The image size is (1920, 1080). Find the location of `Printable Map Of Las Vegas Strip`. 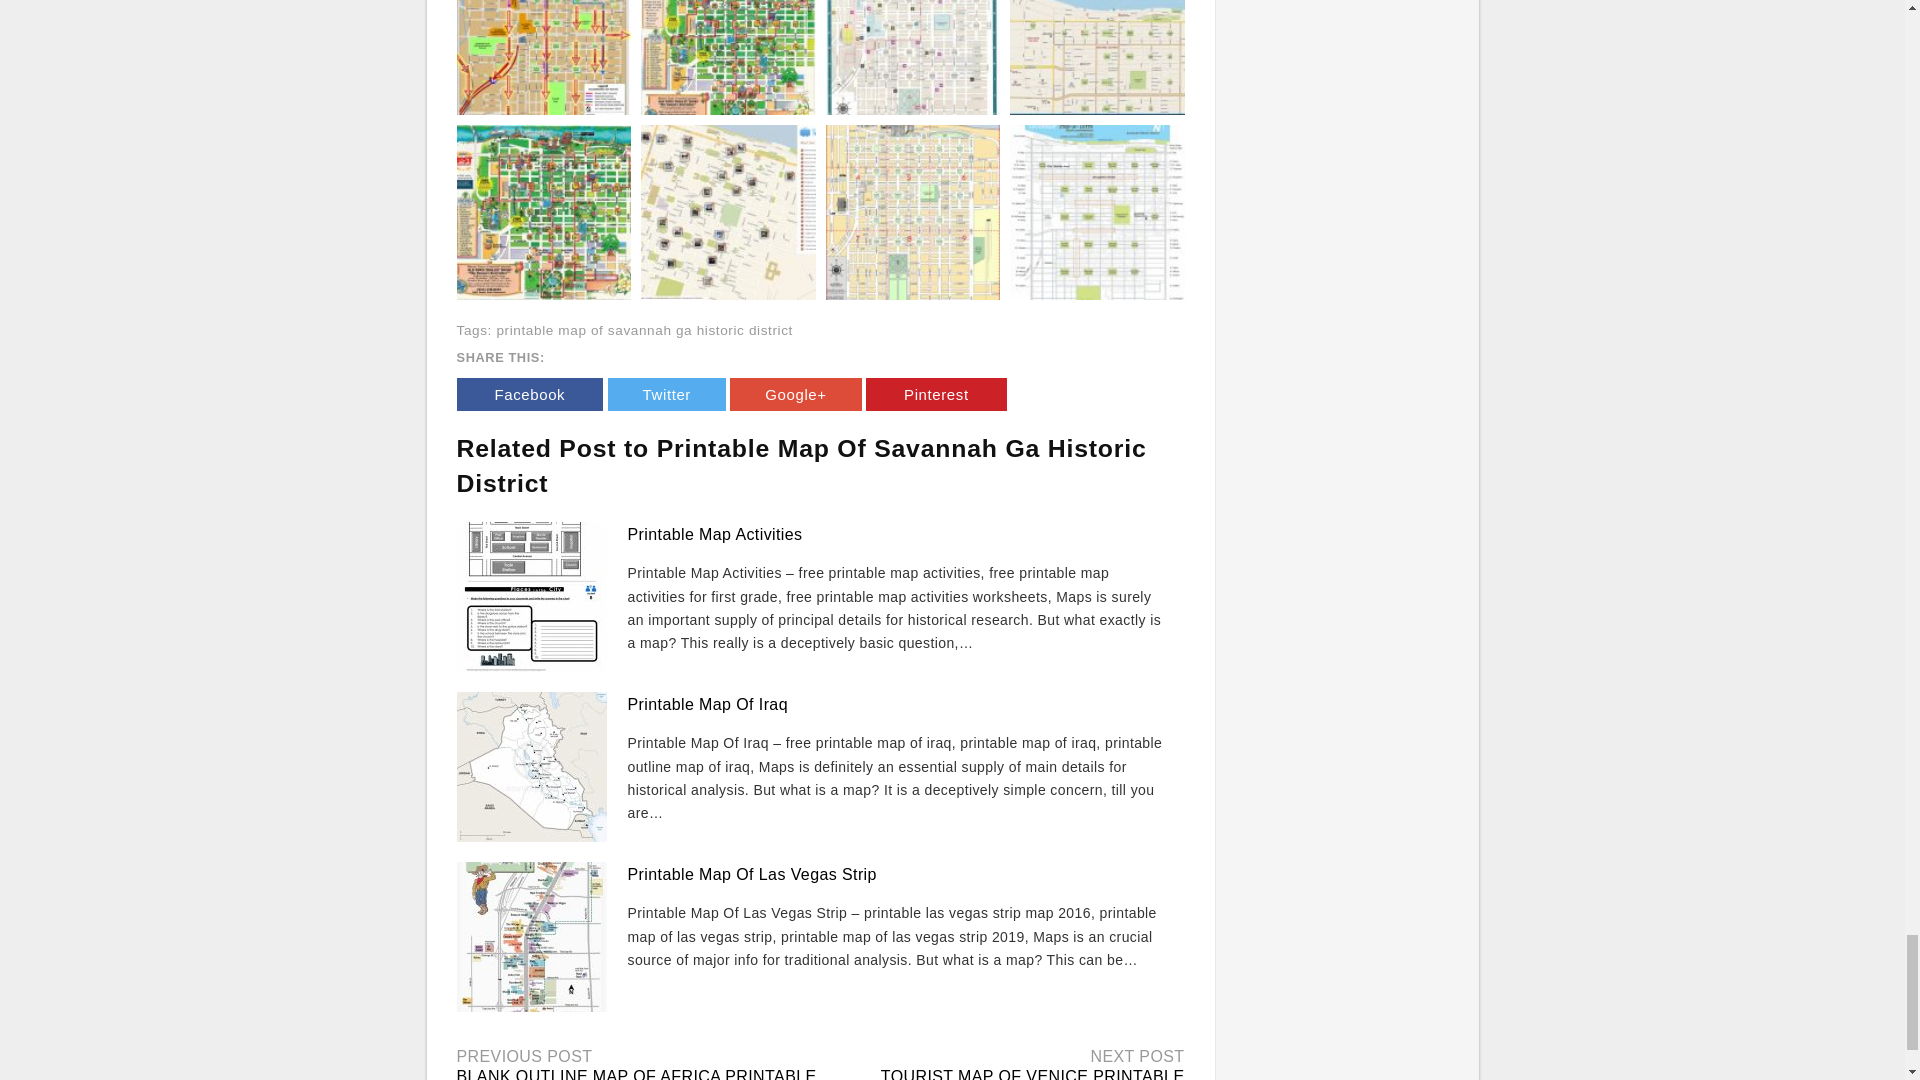

Printable Map Of Las Vegas Strip is located at coordinates (752, 874).